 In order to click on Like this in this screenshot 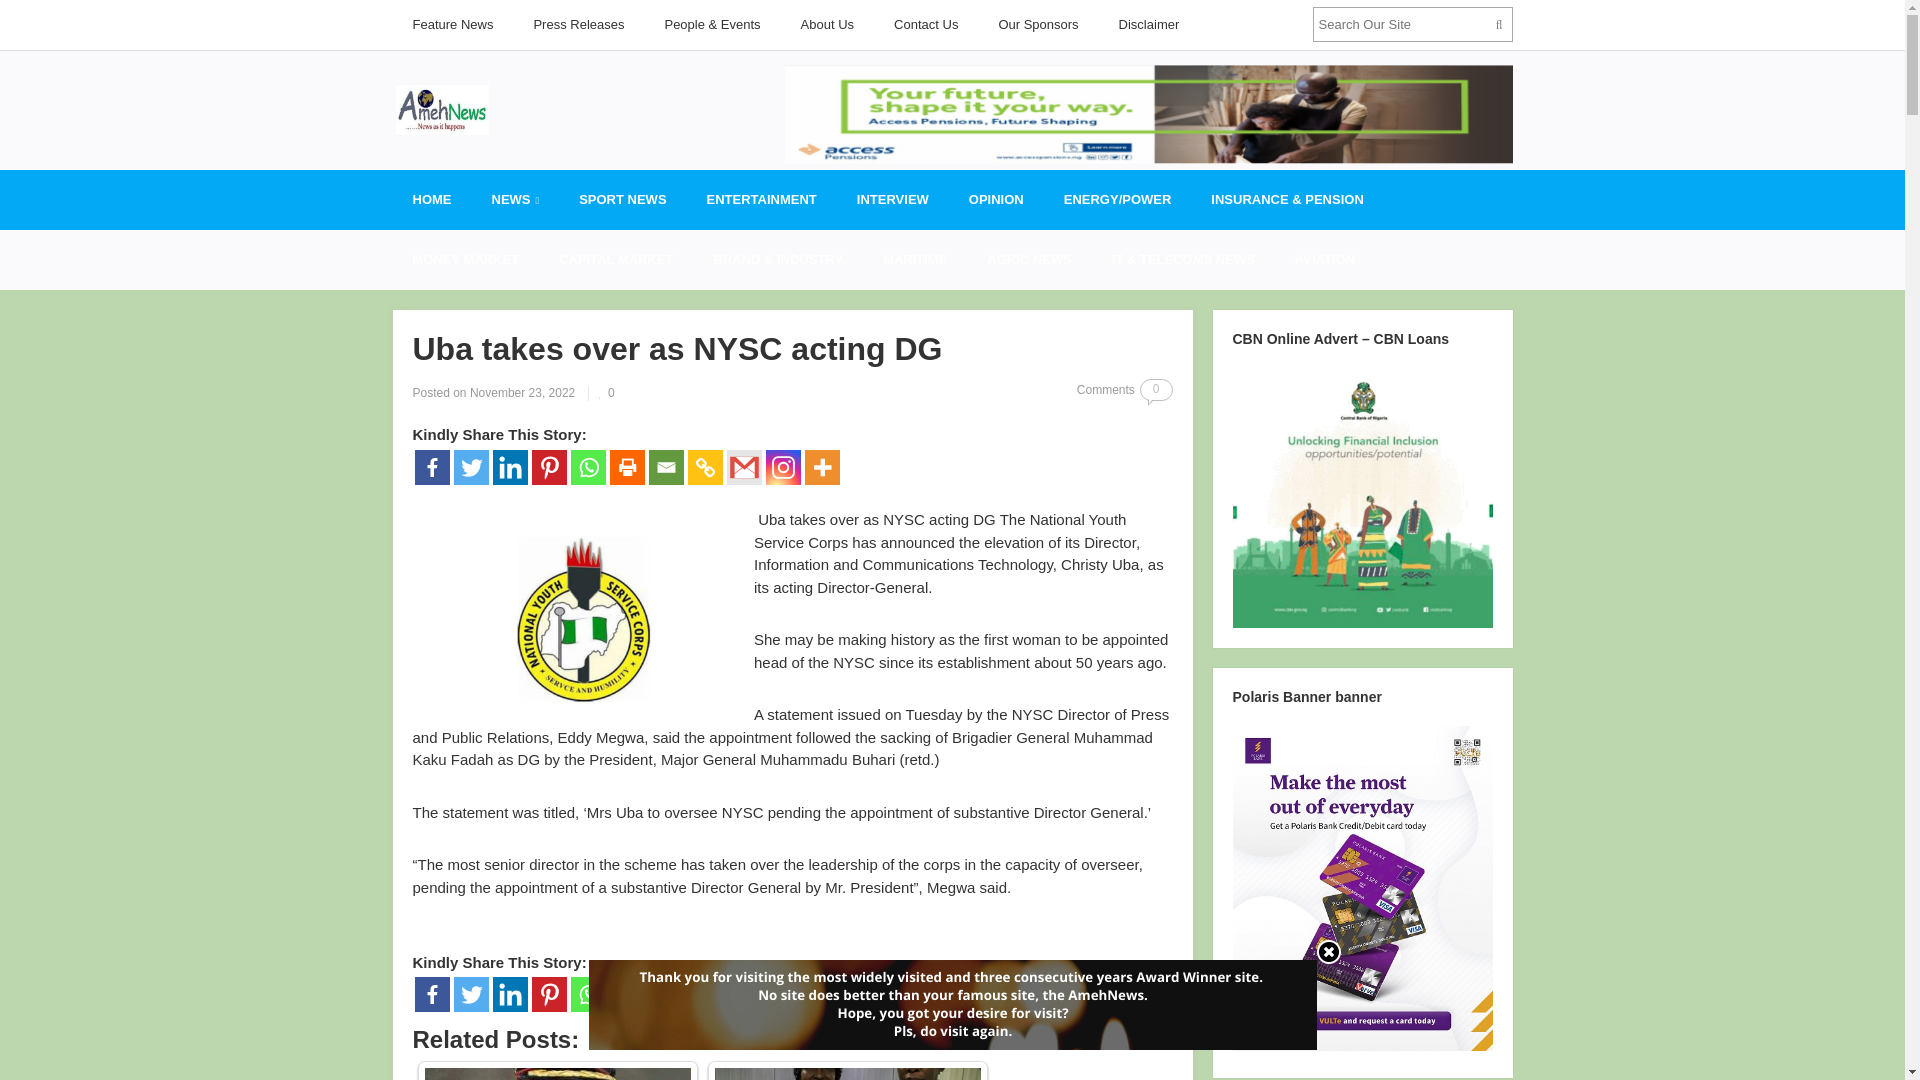, I will do `click(606, 392)`.